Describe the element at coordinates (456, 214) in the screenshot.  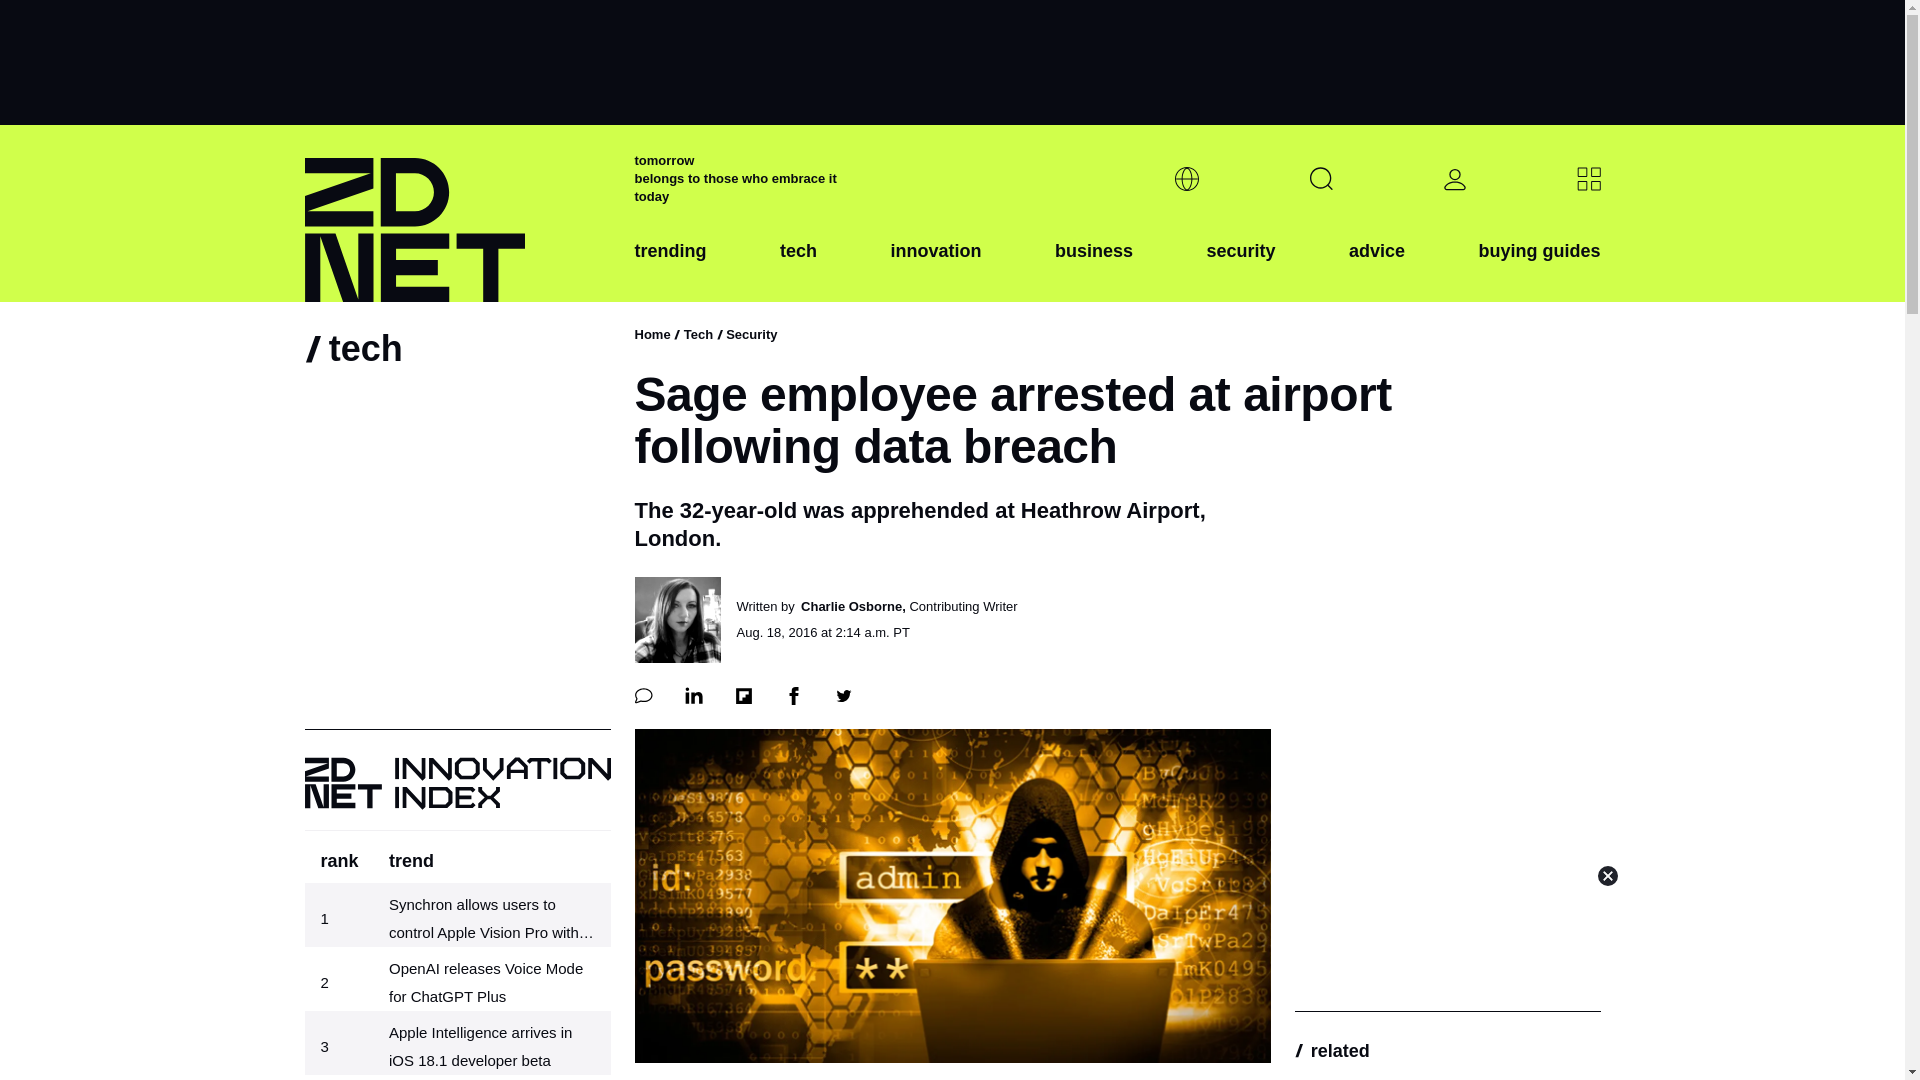
I see `ZDNET` at that location.